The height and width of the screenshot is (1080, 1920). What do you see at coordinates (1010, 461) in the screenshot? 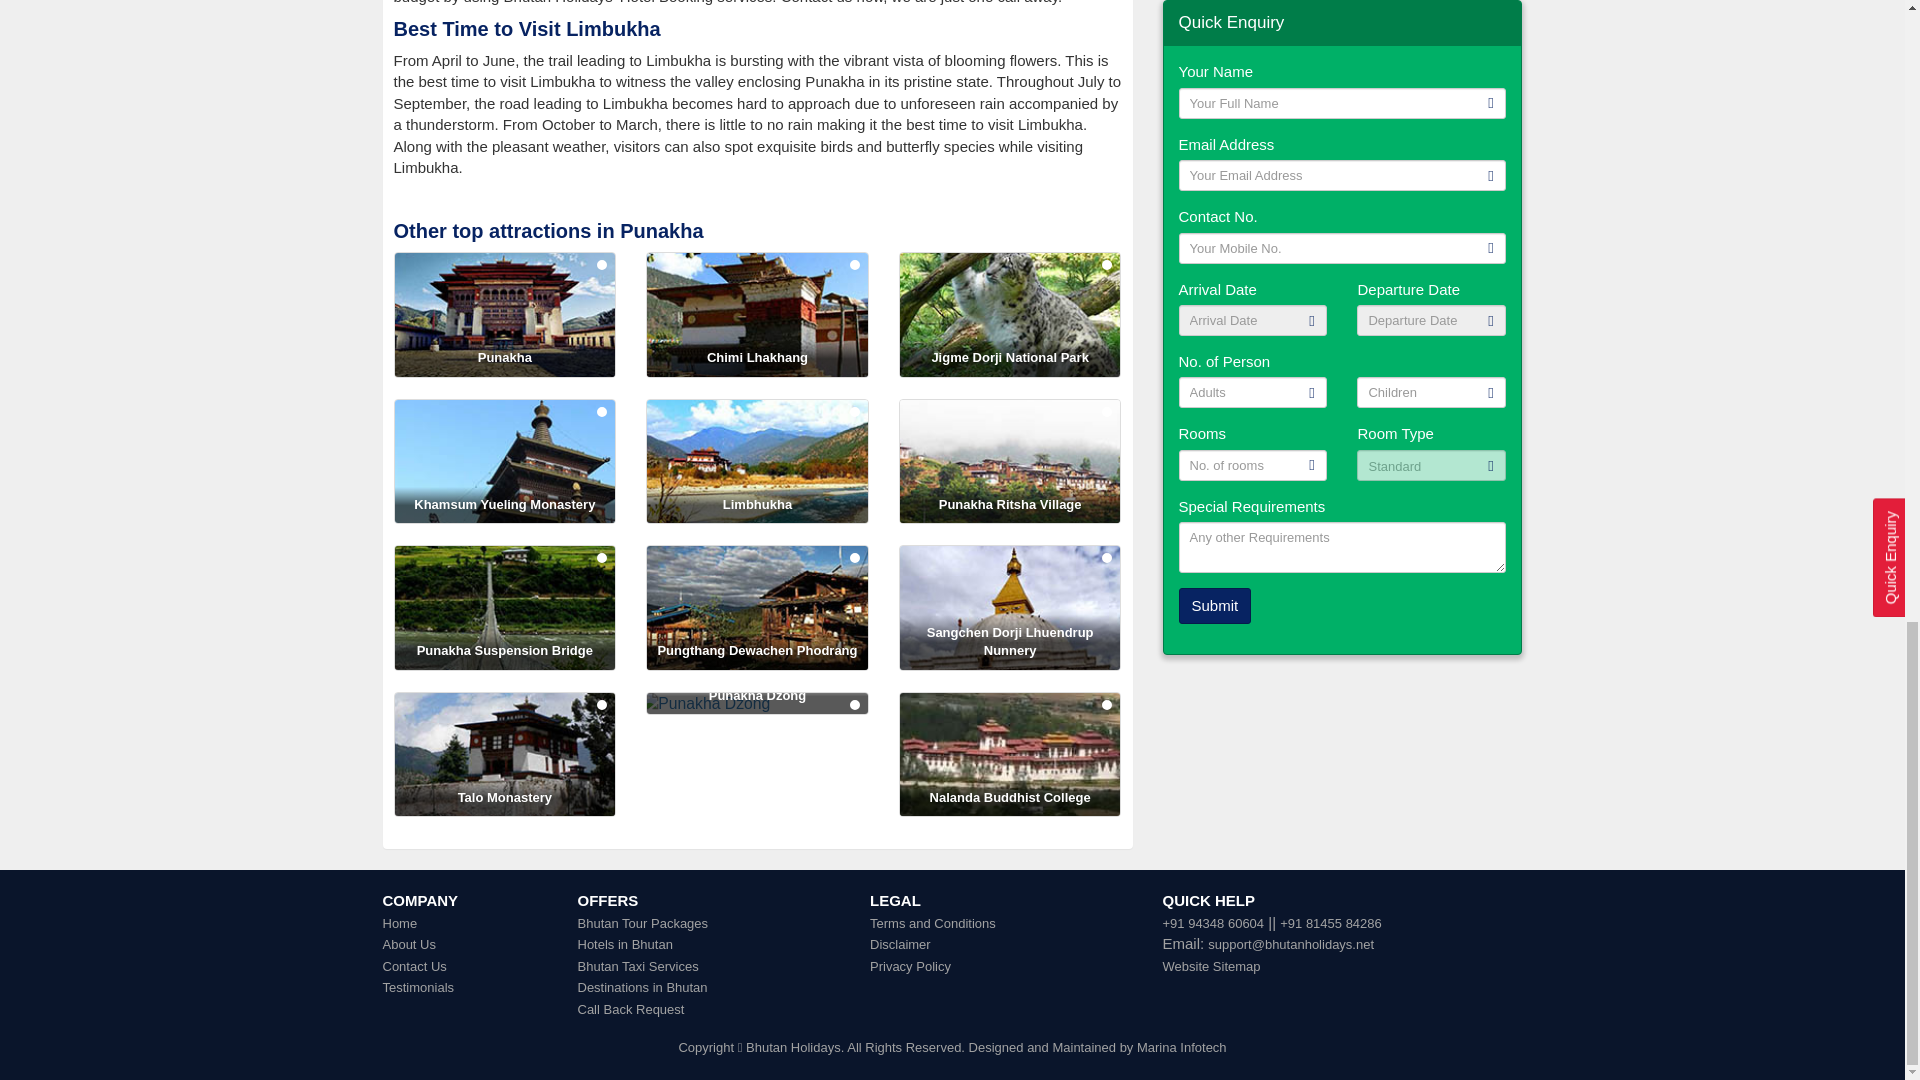
I see `Punakha Ritsha Village` at bounding box center [1010, 461].